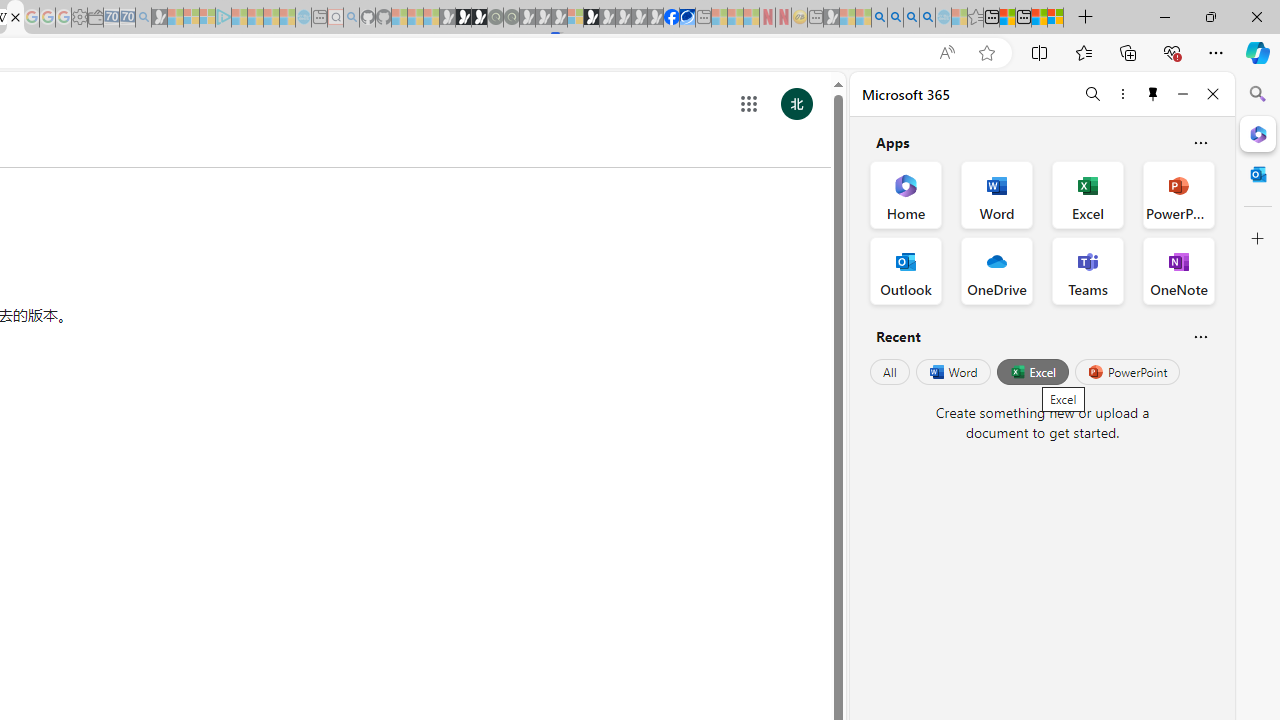 This screenshot has width=1280, height=720. I want to click on Word, so click(952, 372).